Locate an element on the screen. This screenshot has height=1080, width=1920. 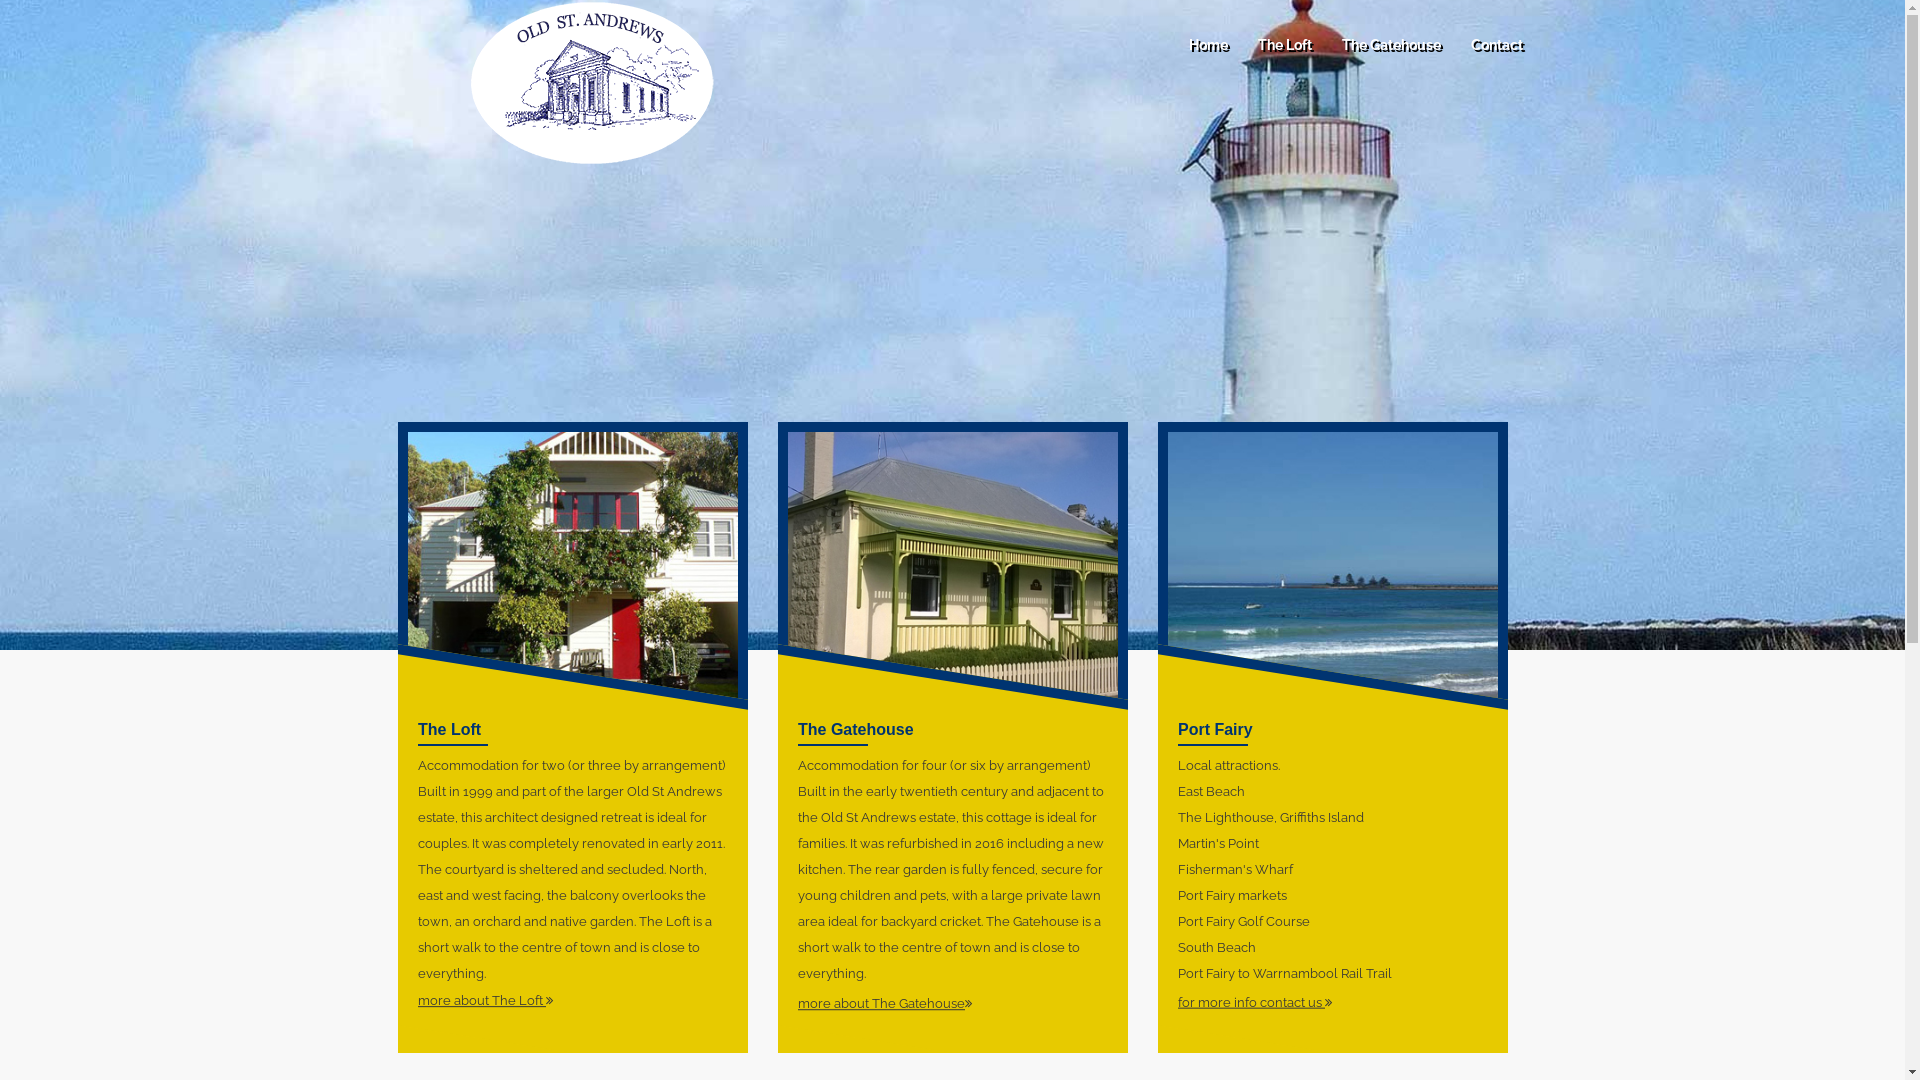
more about The Loft is located at coordinates (486, 1001).